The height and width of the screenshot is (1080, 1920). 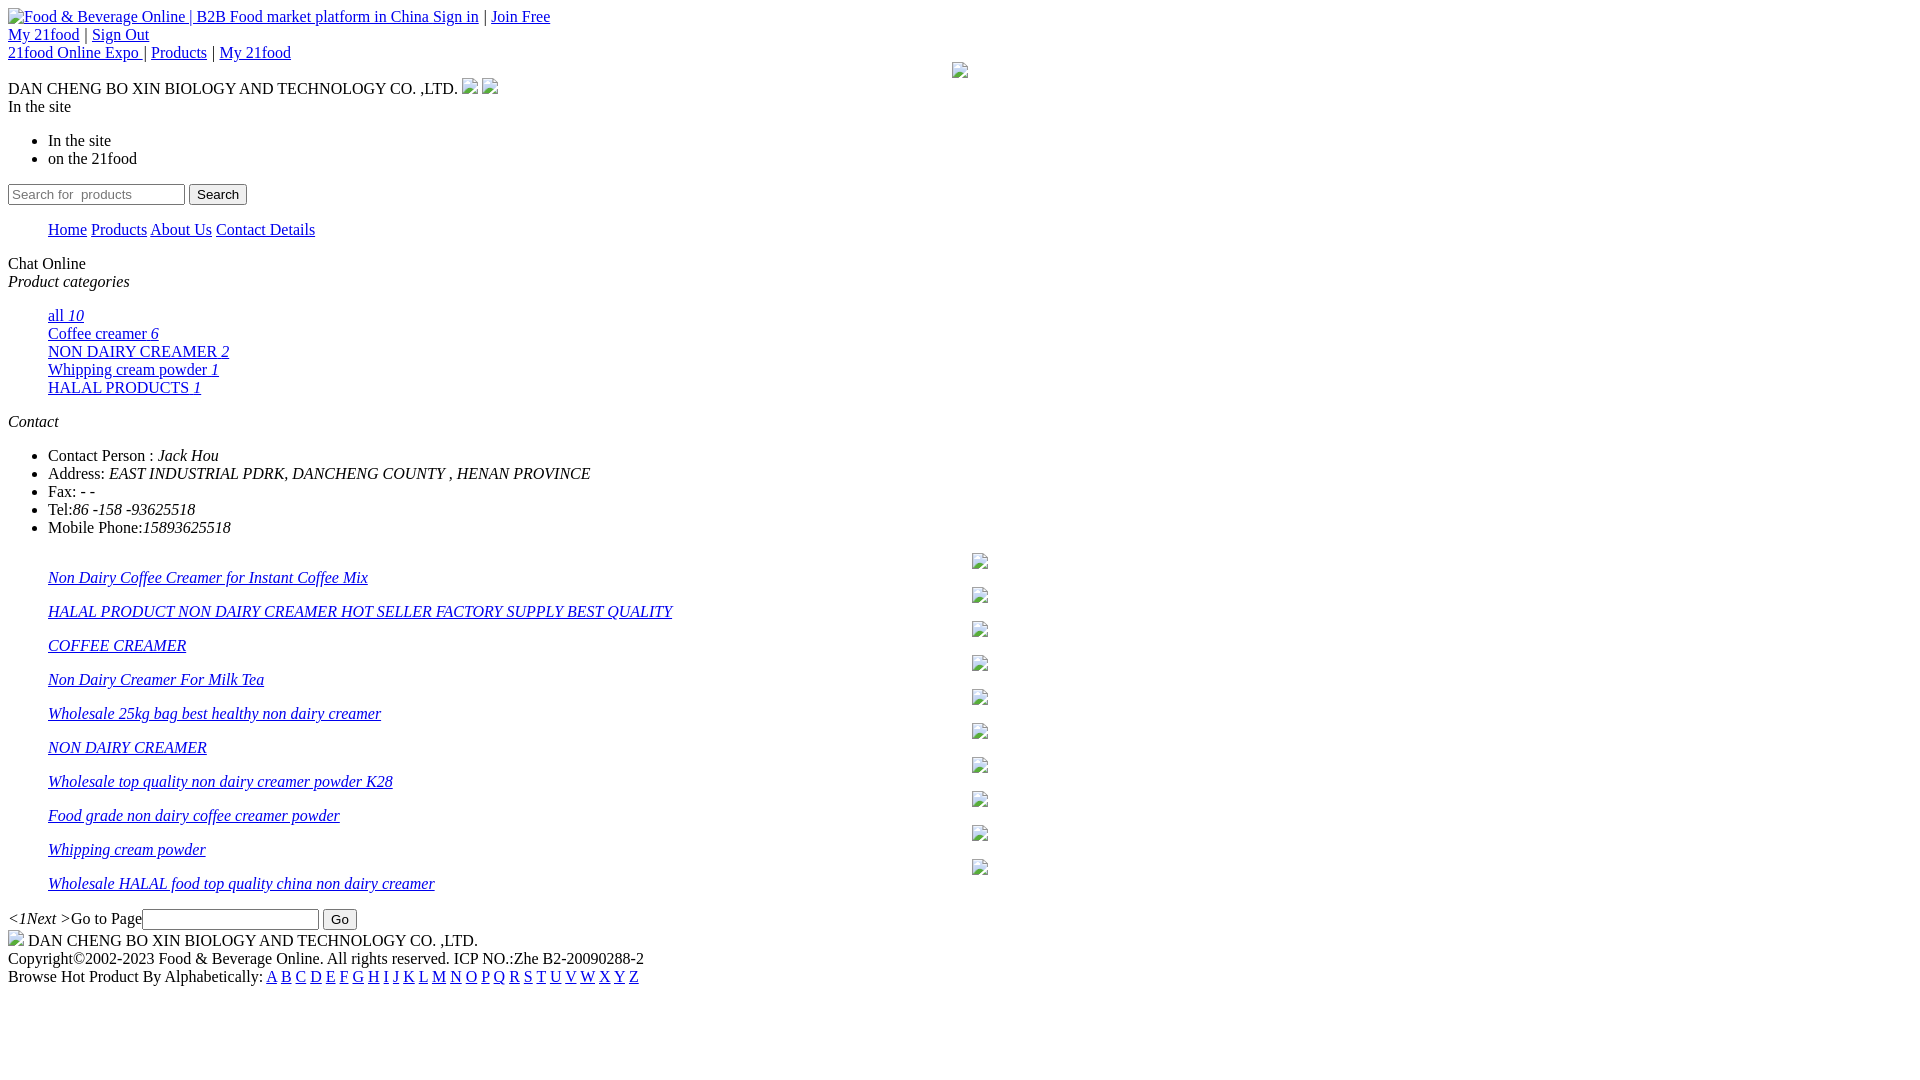 What do you see at coordinates (76, 52) in the screenshot?
I see `21food Online Expo` at bounding box center [76, 52].